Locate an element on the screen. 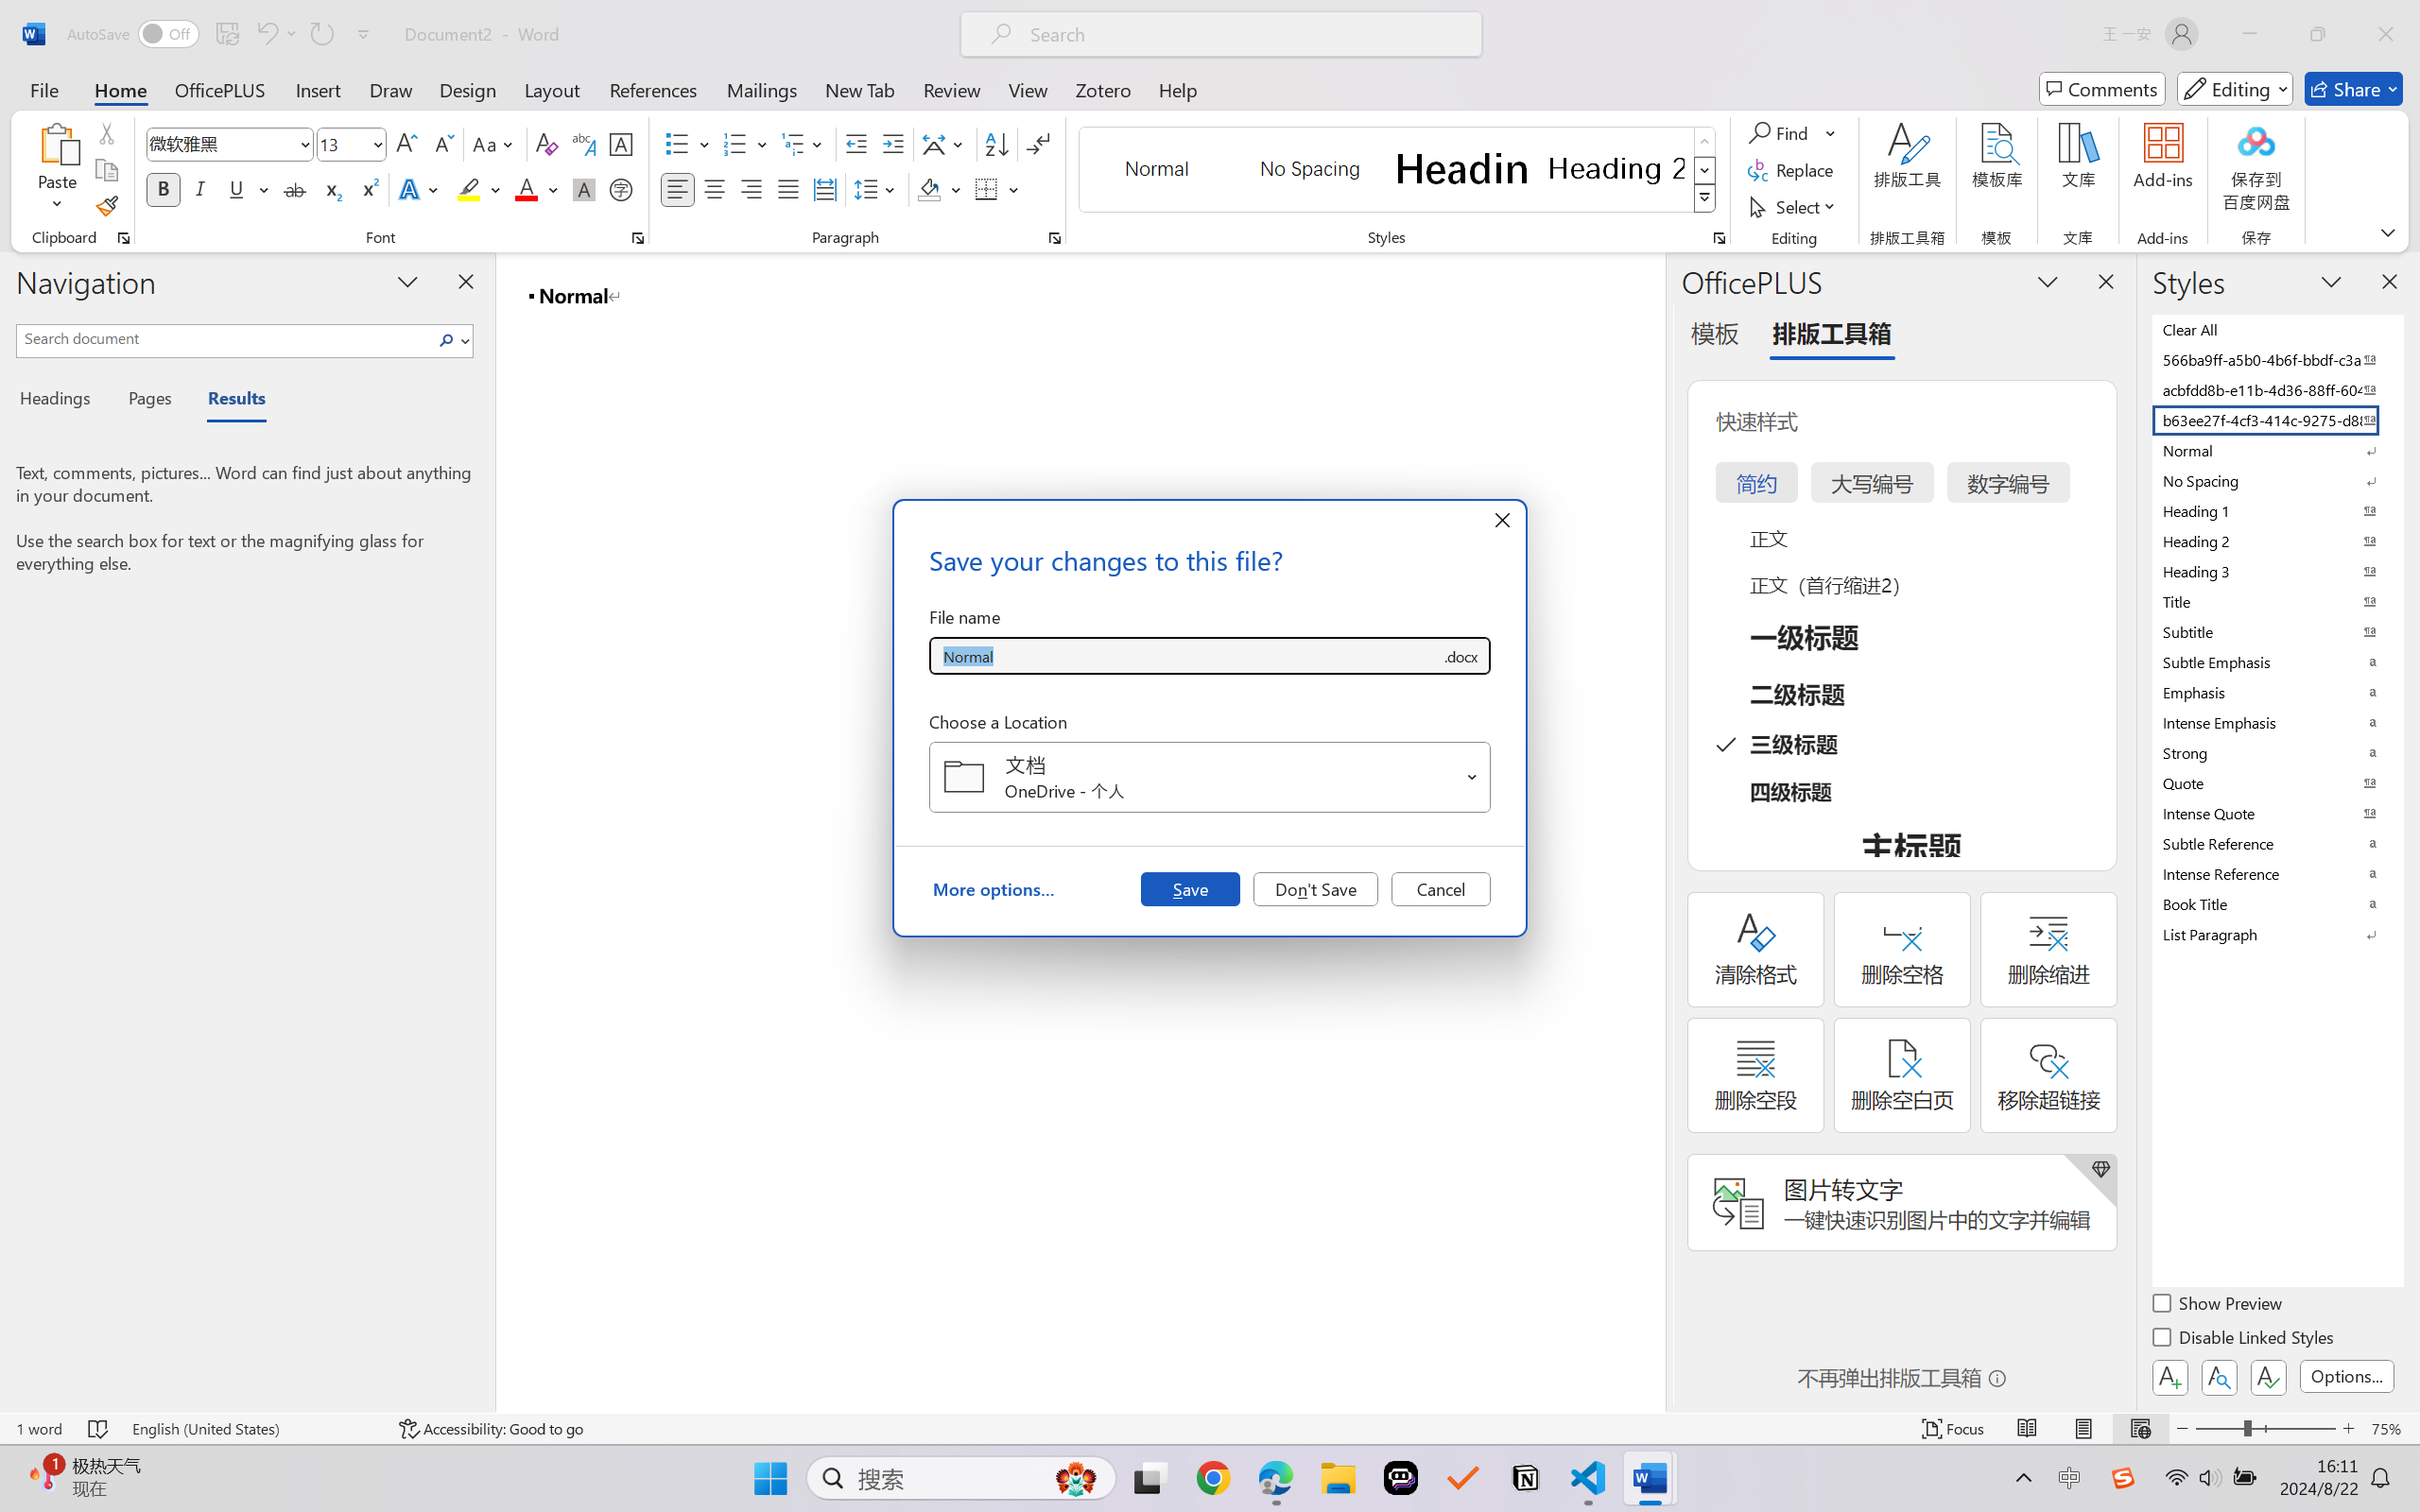 This screenshot has width=2420, height=1512. No Spacing is located at coordinates (2276, 480).